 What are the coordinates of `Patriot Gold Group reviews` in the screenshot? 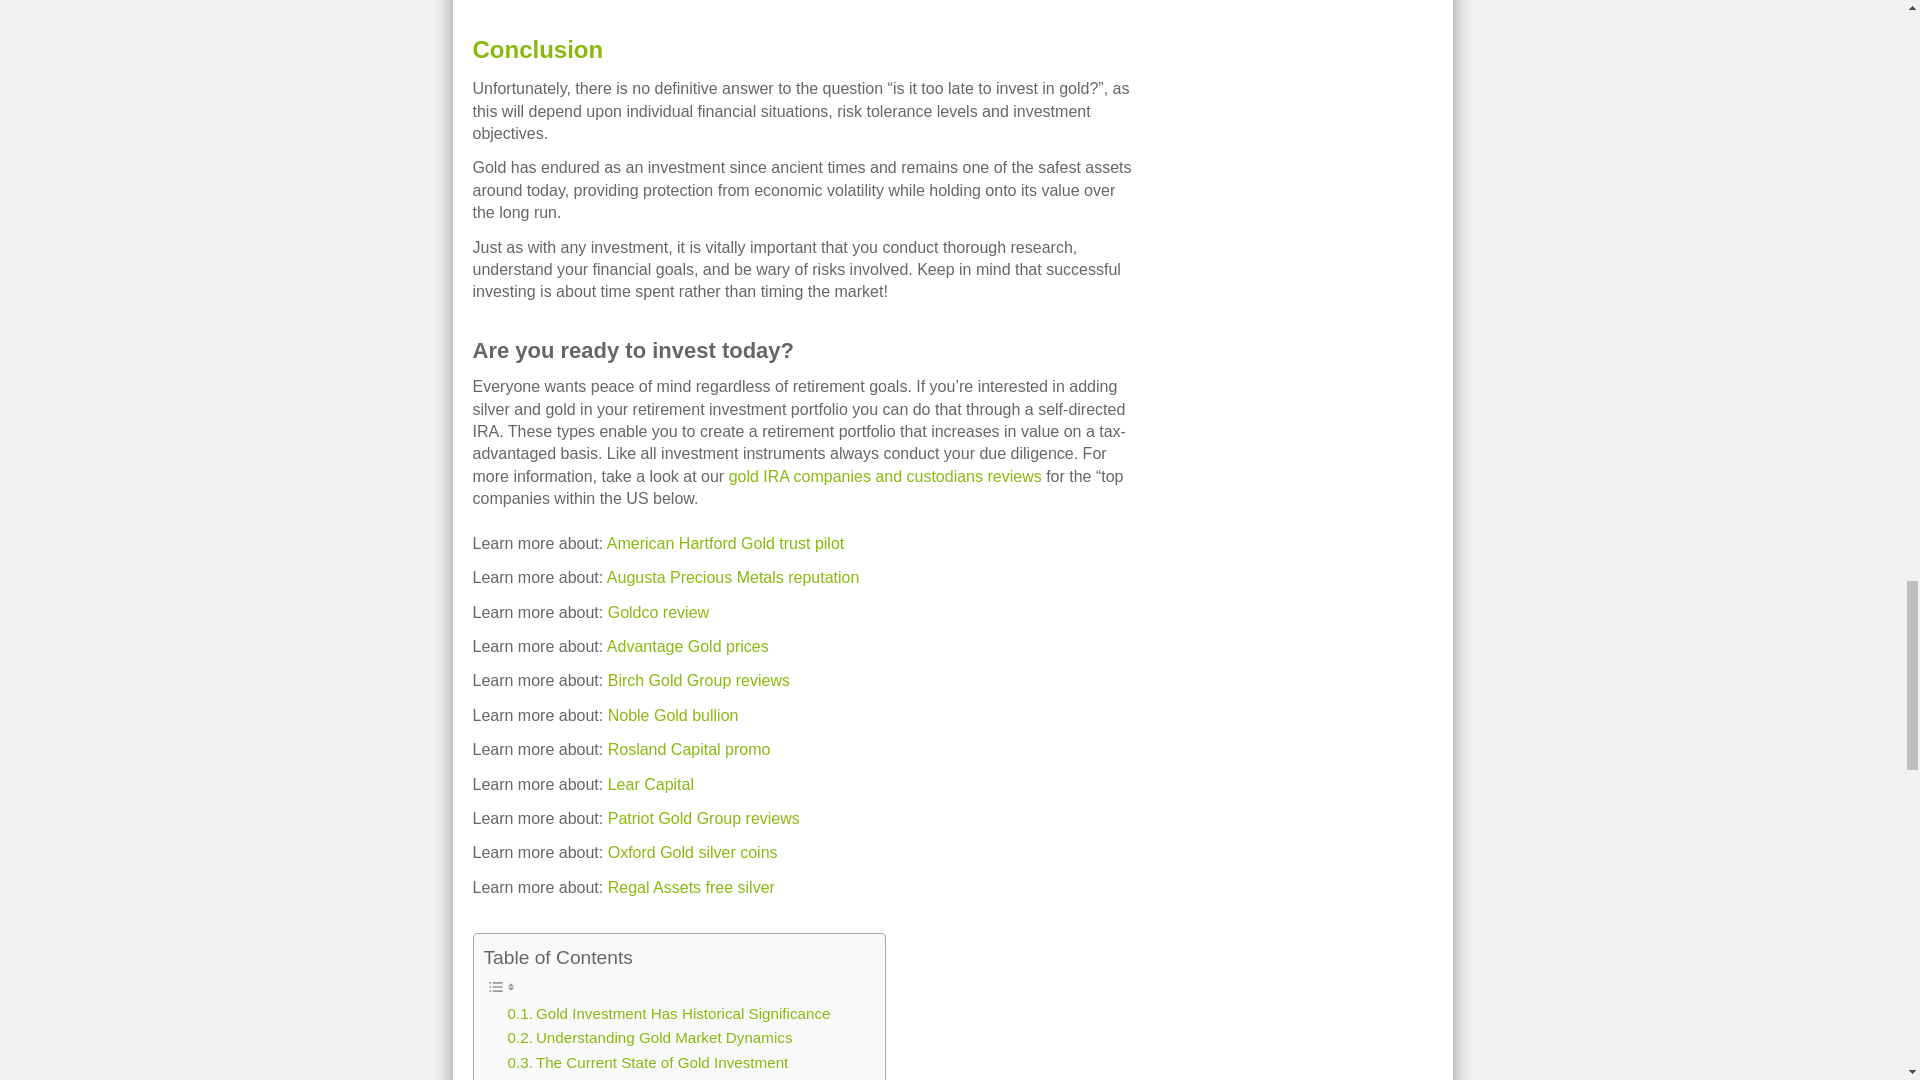 It's located at (704, 818).